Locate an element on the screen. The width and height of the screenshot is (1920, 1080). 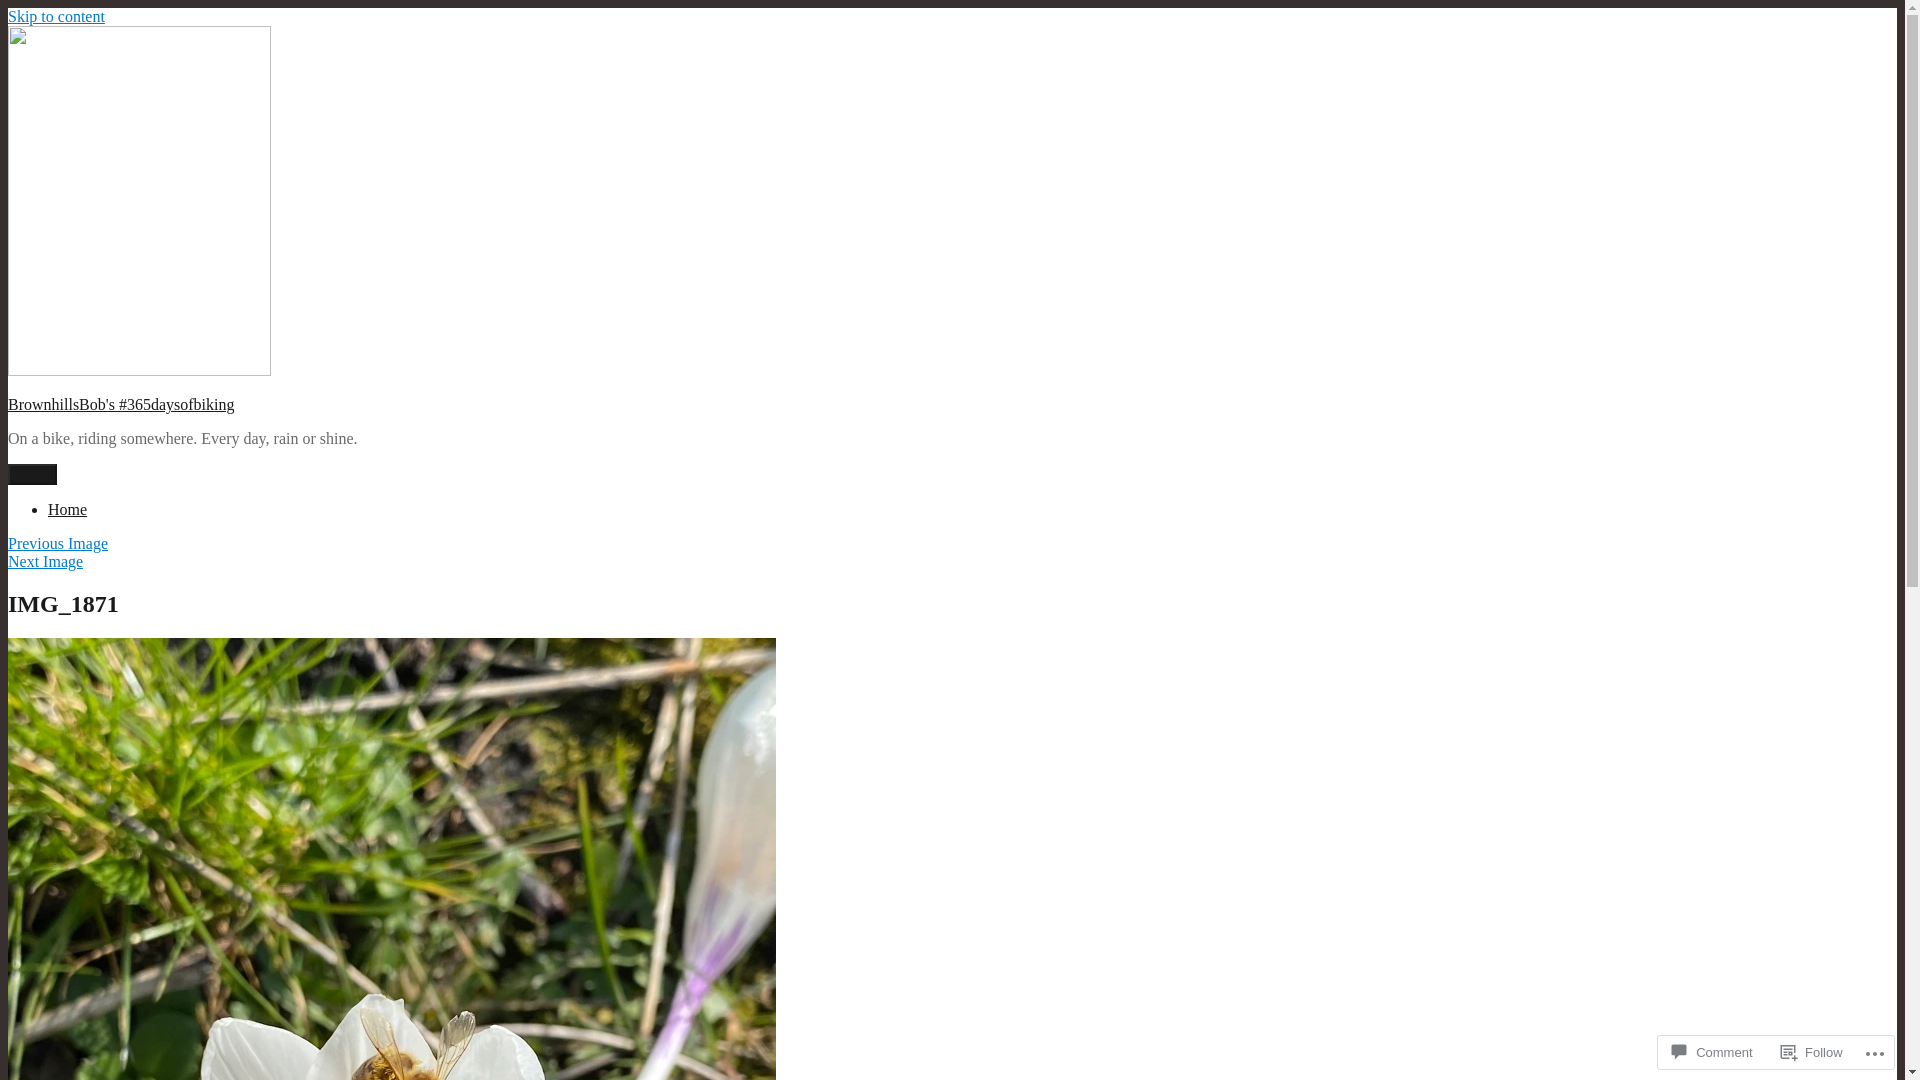
Previous Image is located at coordinates (58, 544).